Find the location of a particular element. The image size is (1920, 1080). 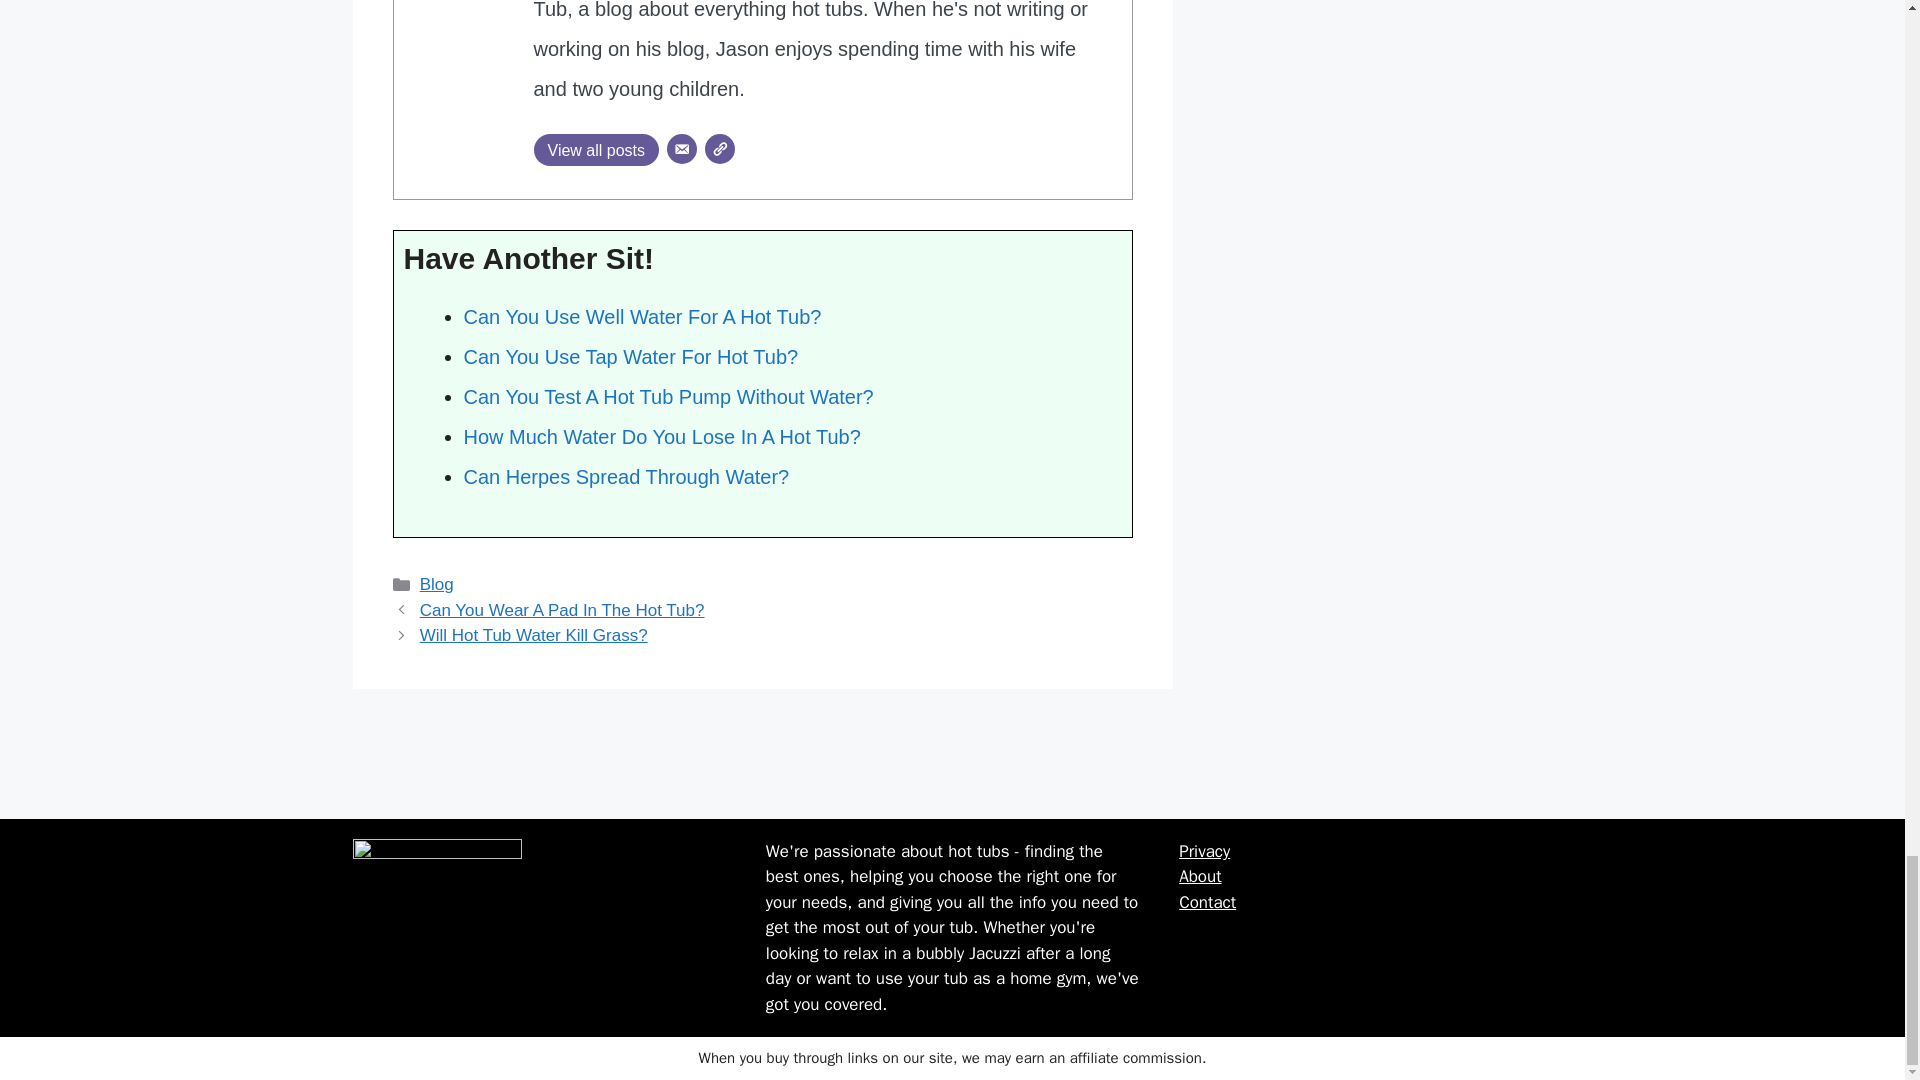

Privacy is located at coordinates (1204, 851).